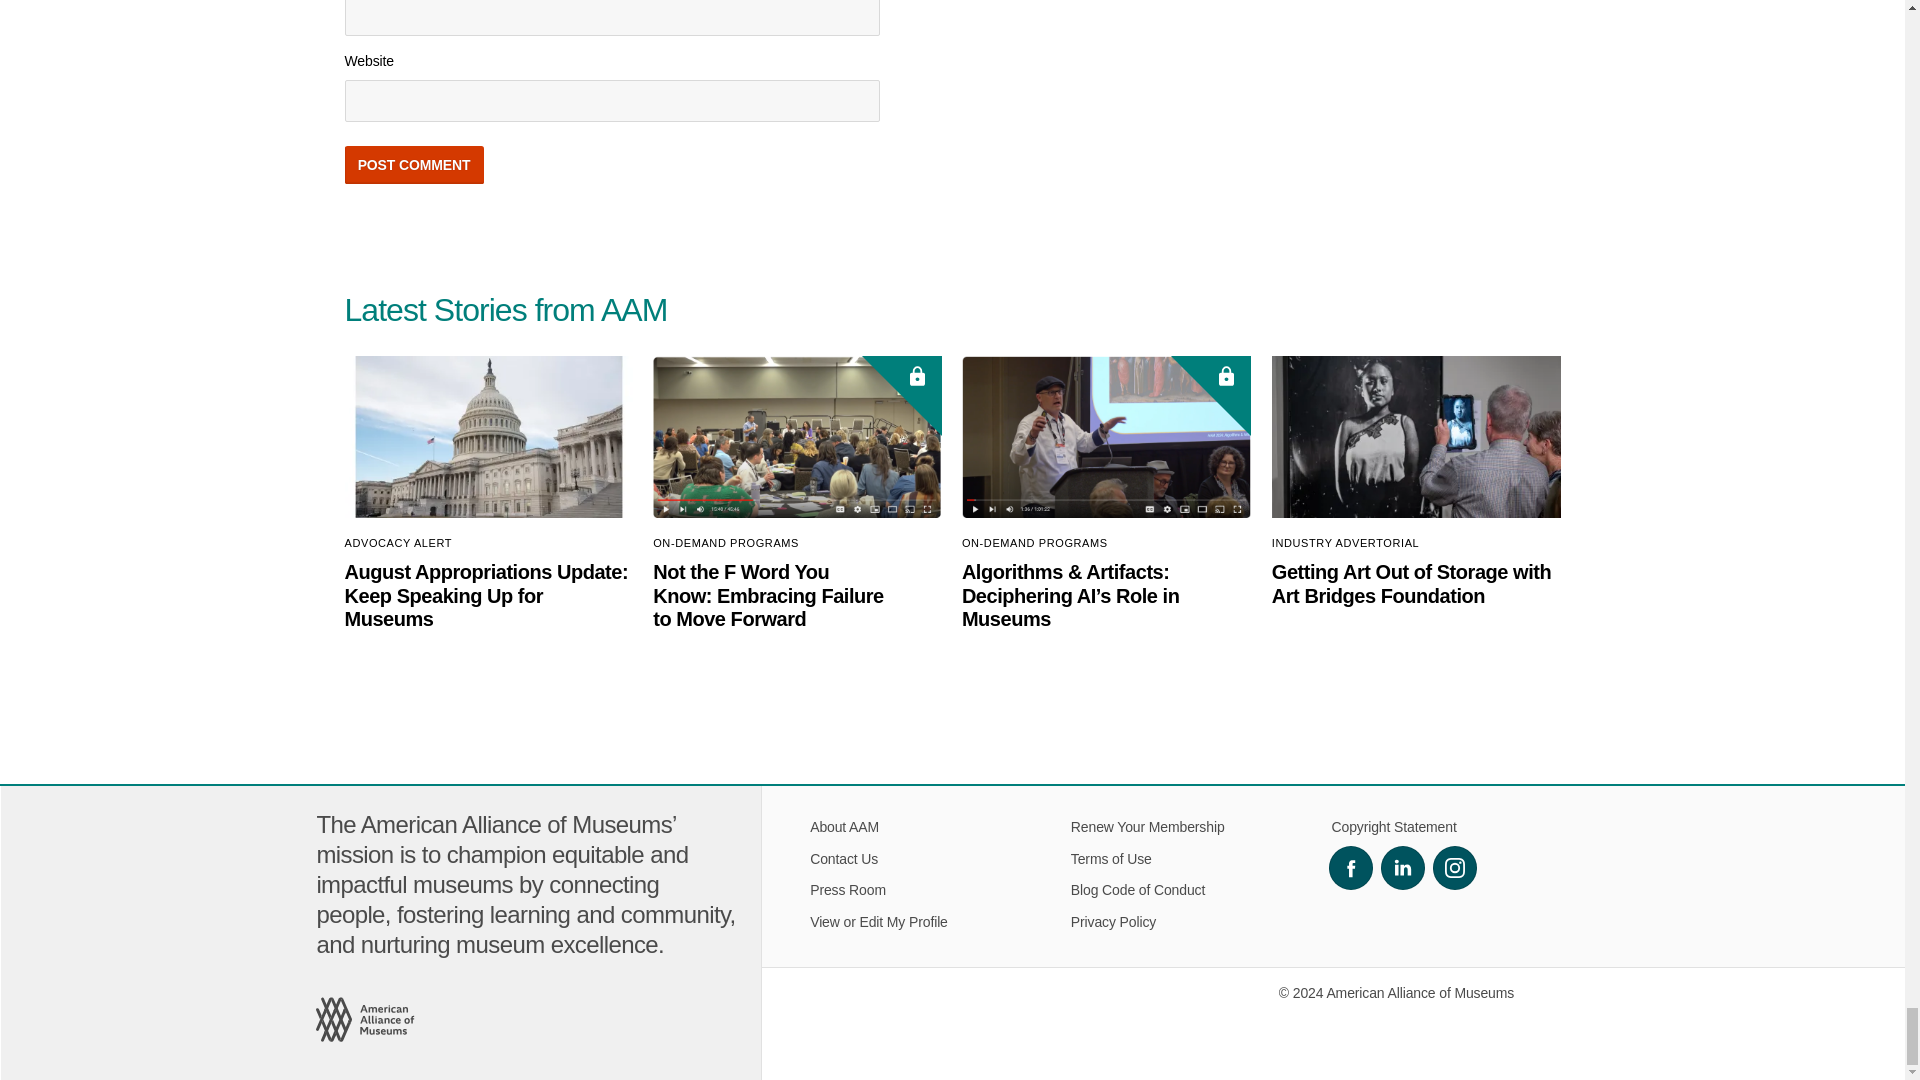  What do you see at coordinates (366, 1020) in the screenshot?
I see `American Alliance of Museums` at bounding box center [366, 1020].